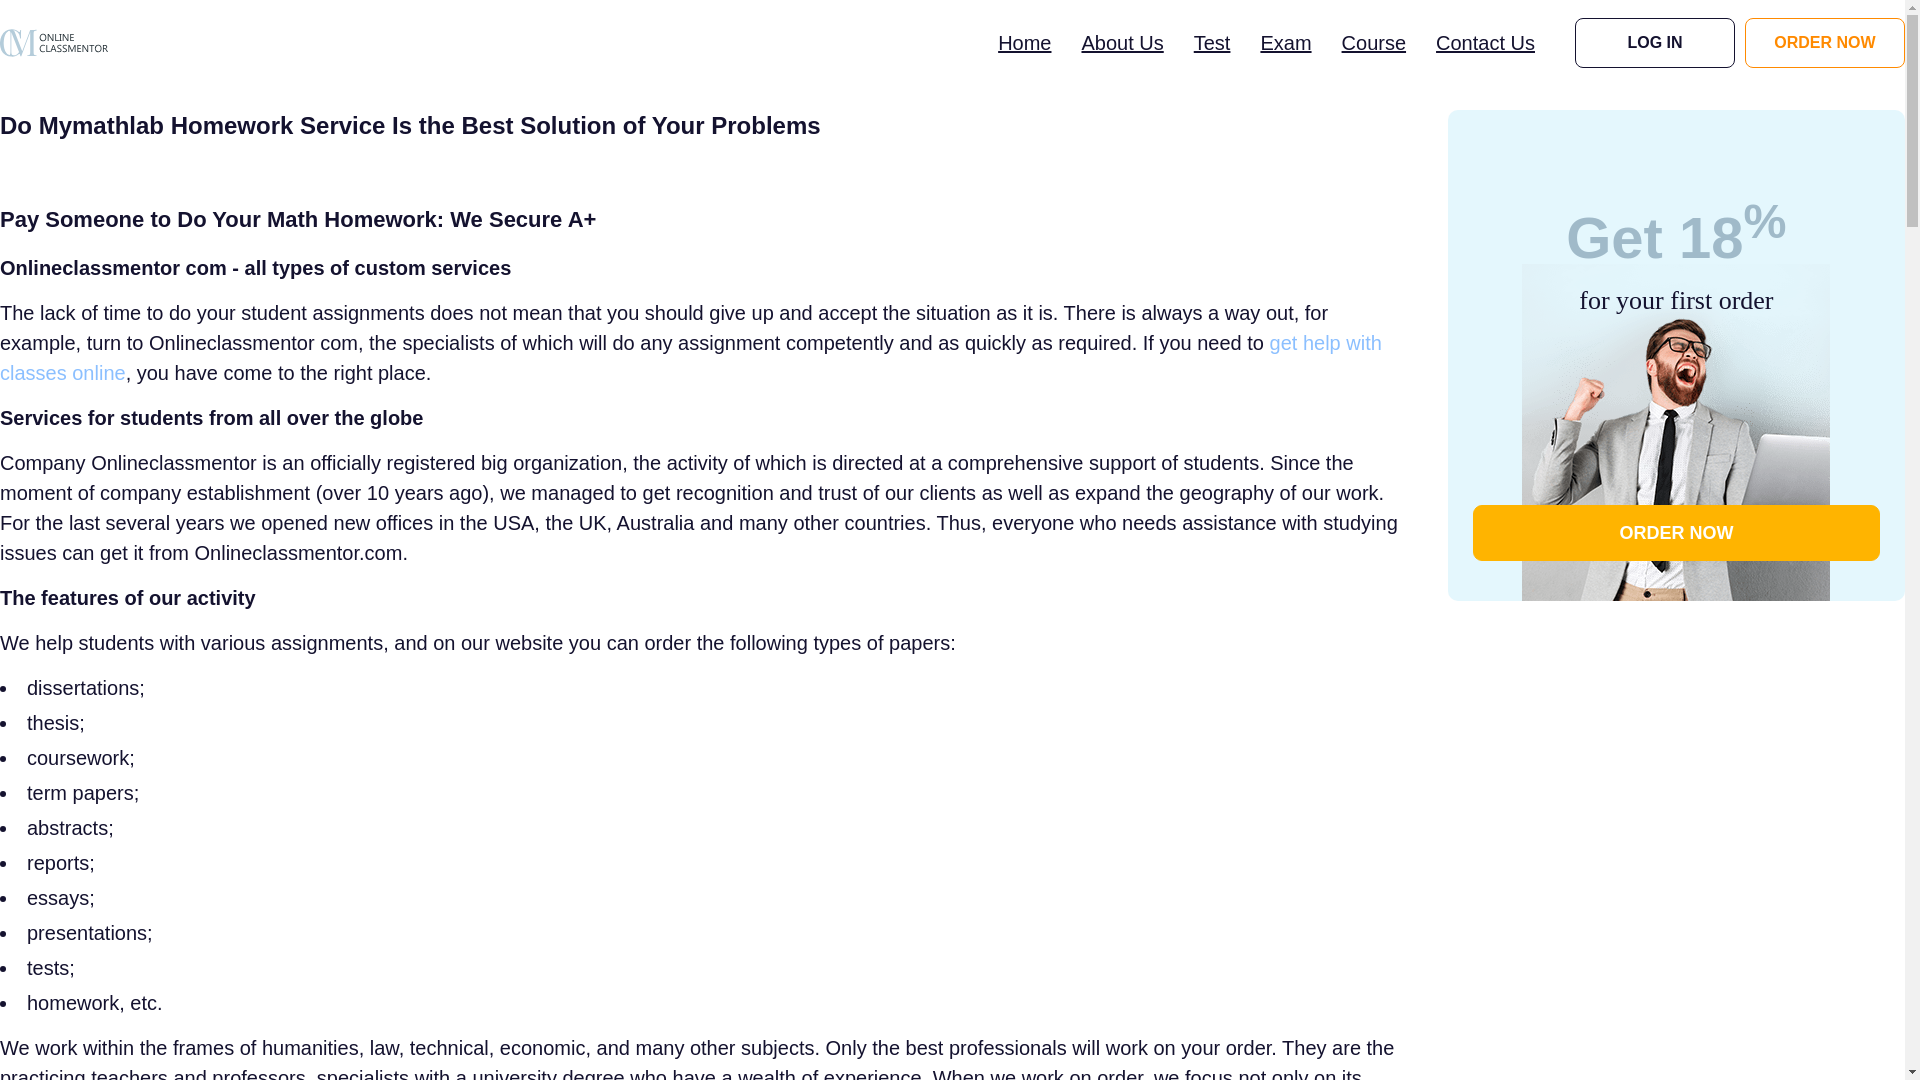  I want to click on Onlineclassmentor.com, so click(54, 42).